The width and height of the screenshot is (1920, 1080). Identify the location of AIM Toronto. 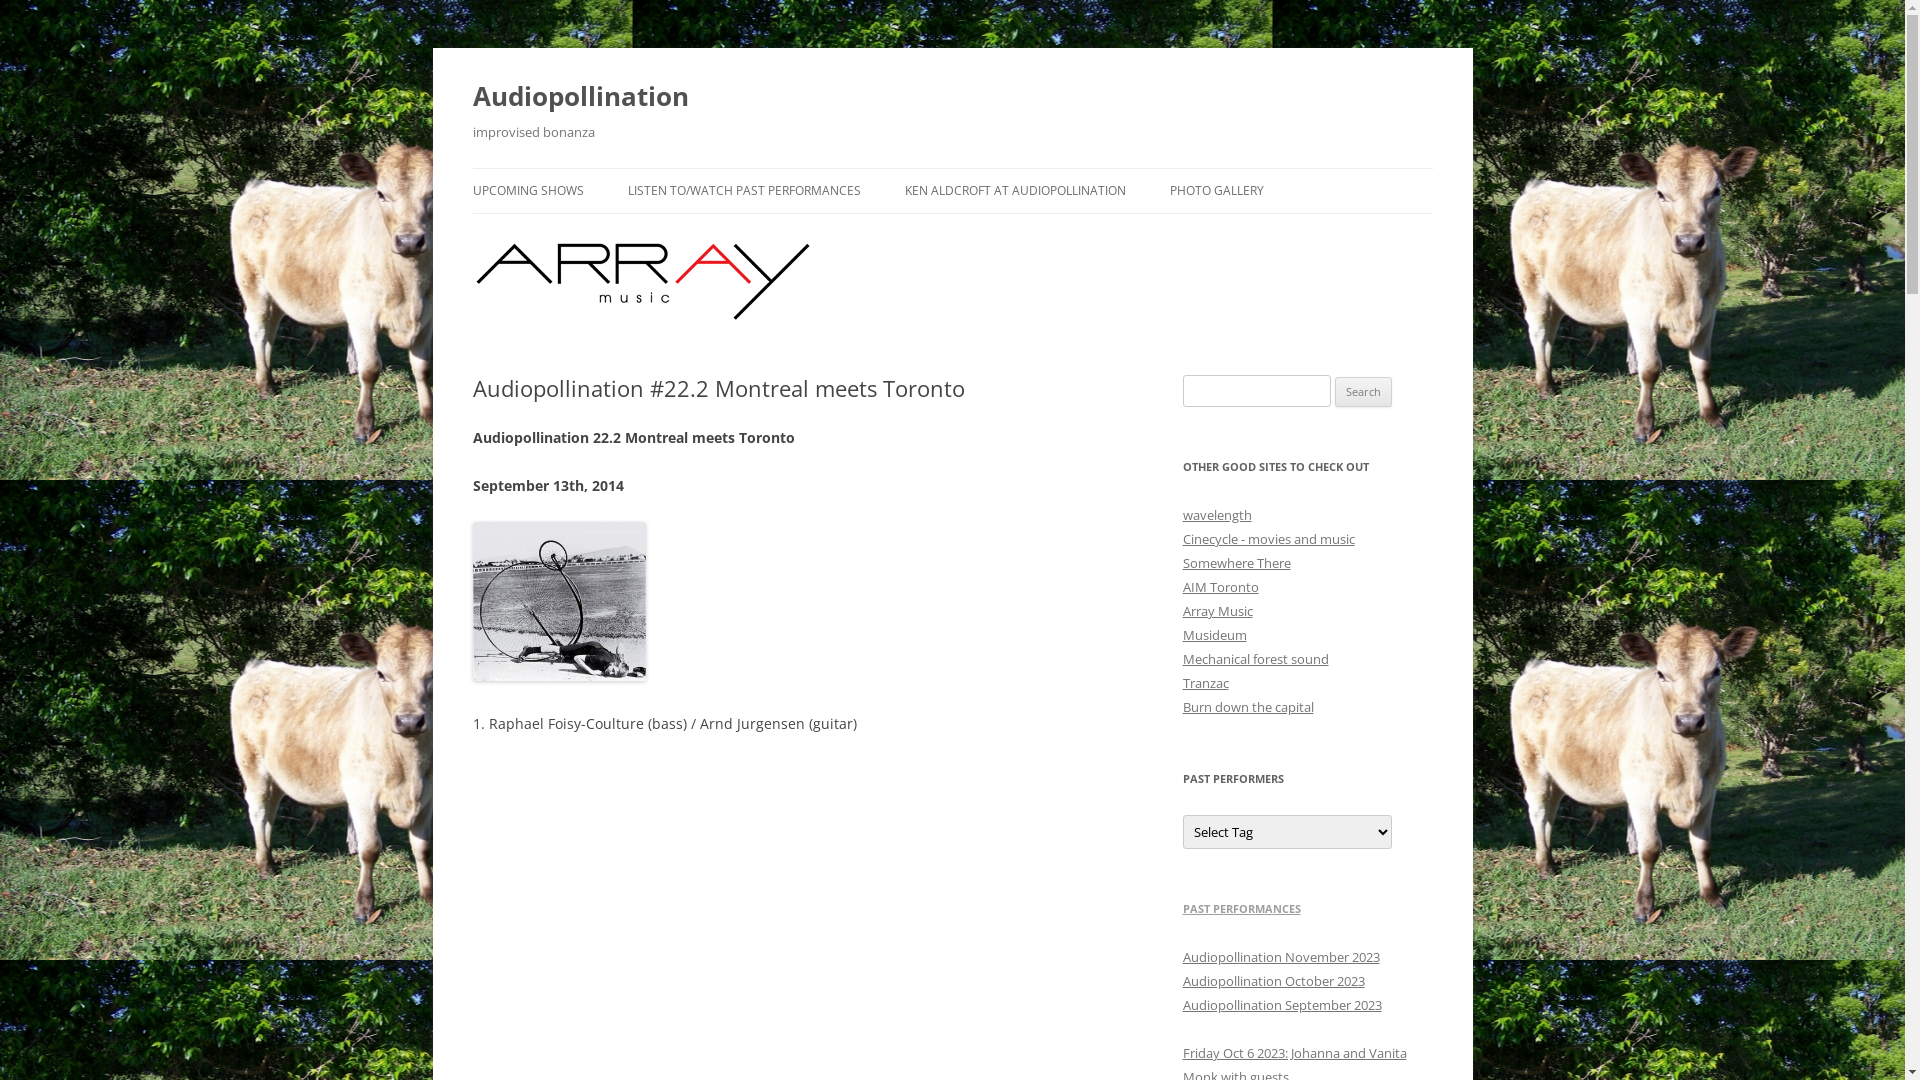
(1220, 587).